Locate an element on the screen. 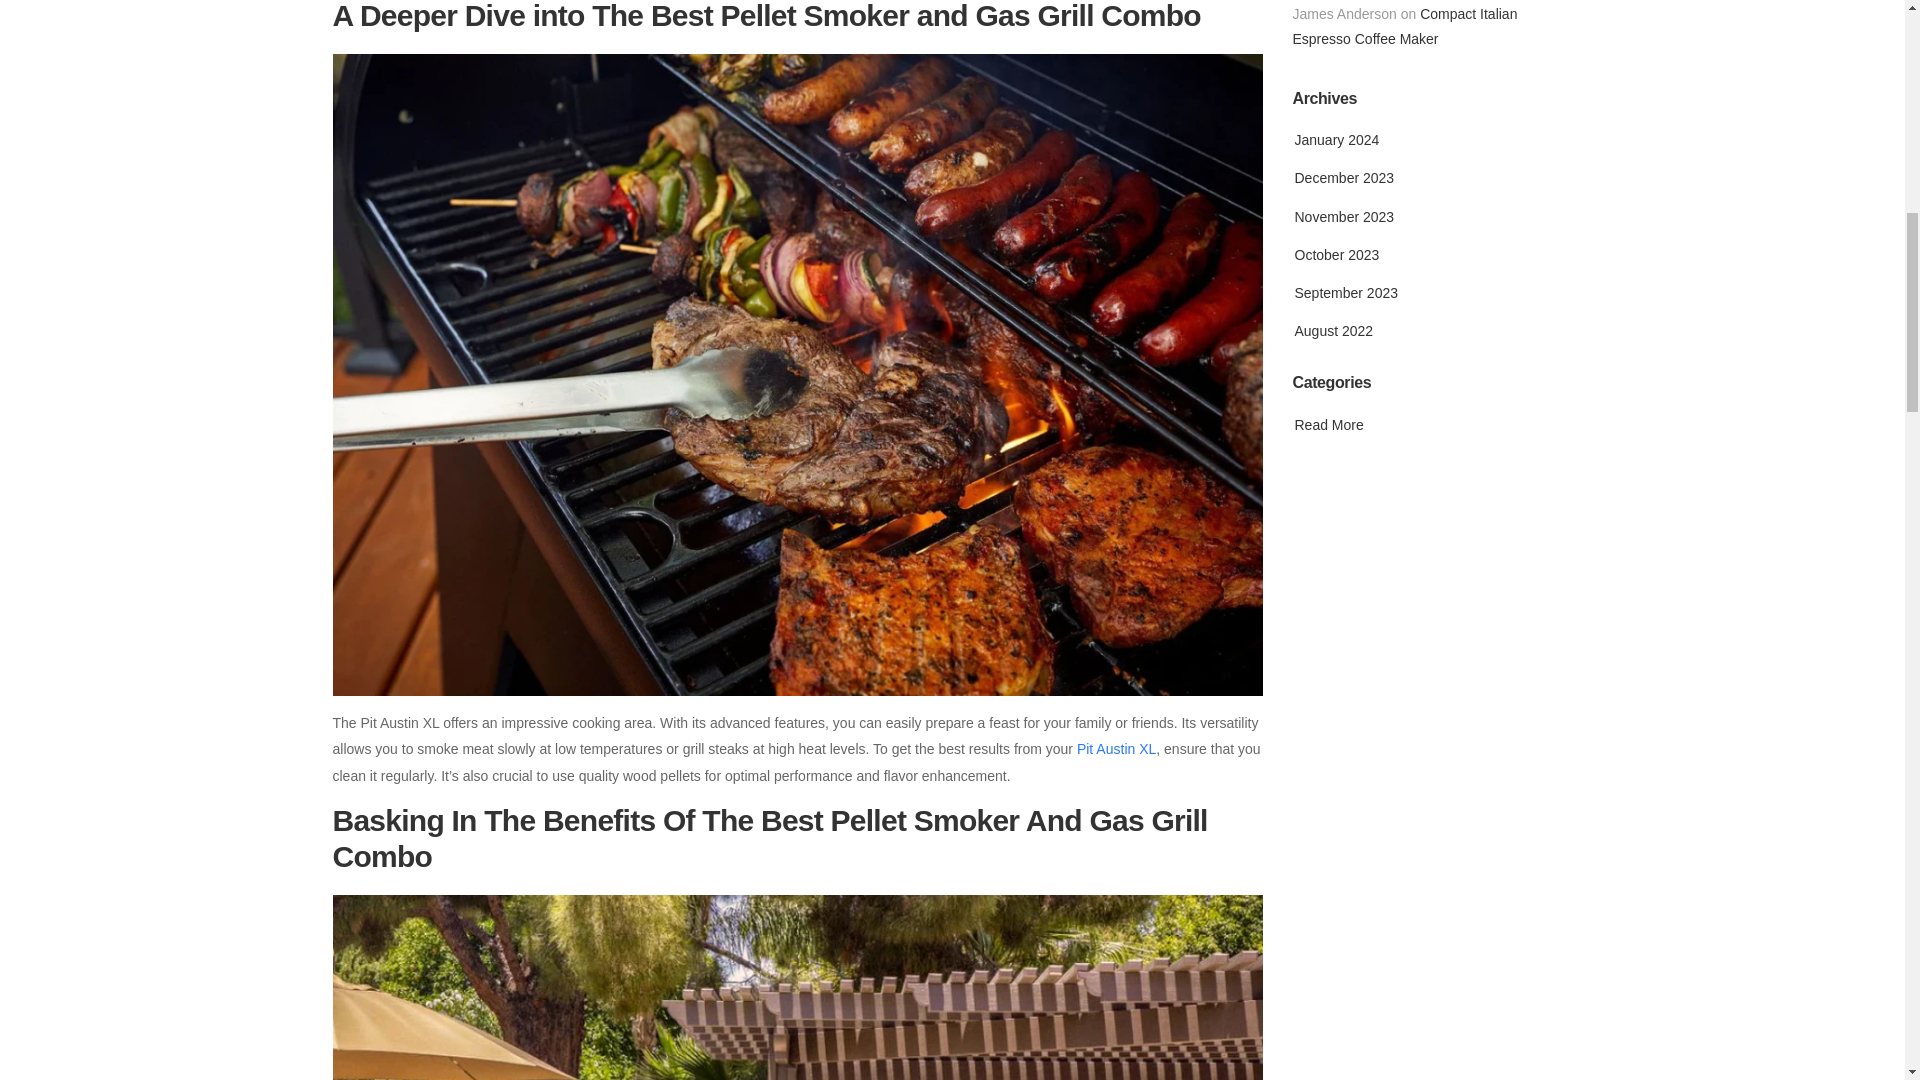  Compact Italian Espresso Coffee Maker is located at coordinates (1404, 26).